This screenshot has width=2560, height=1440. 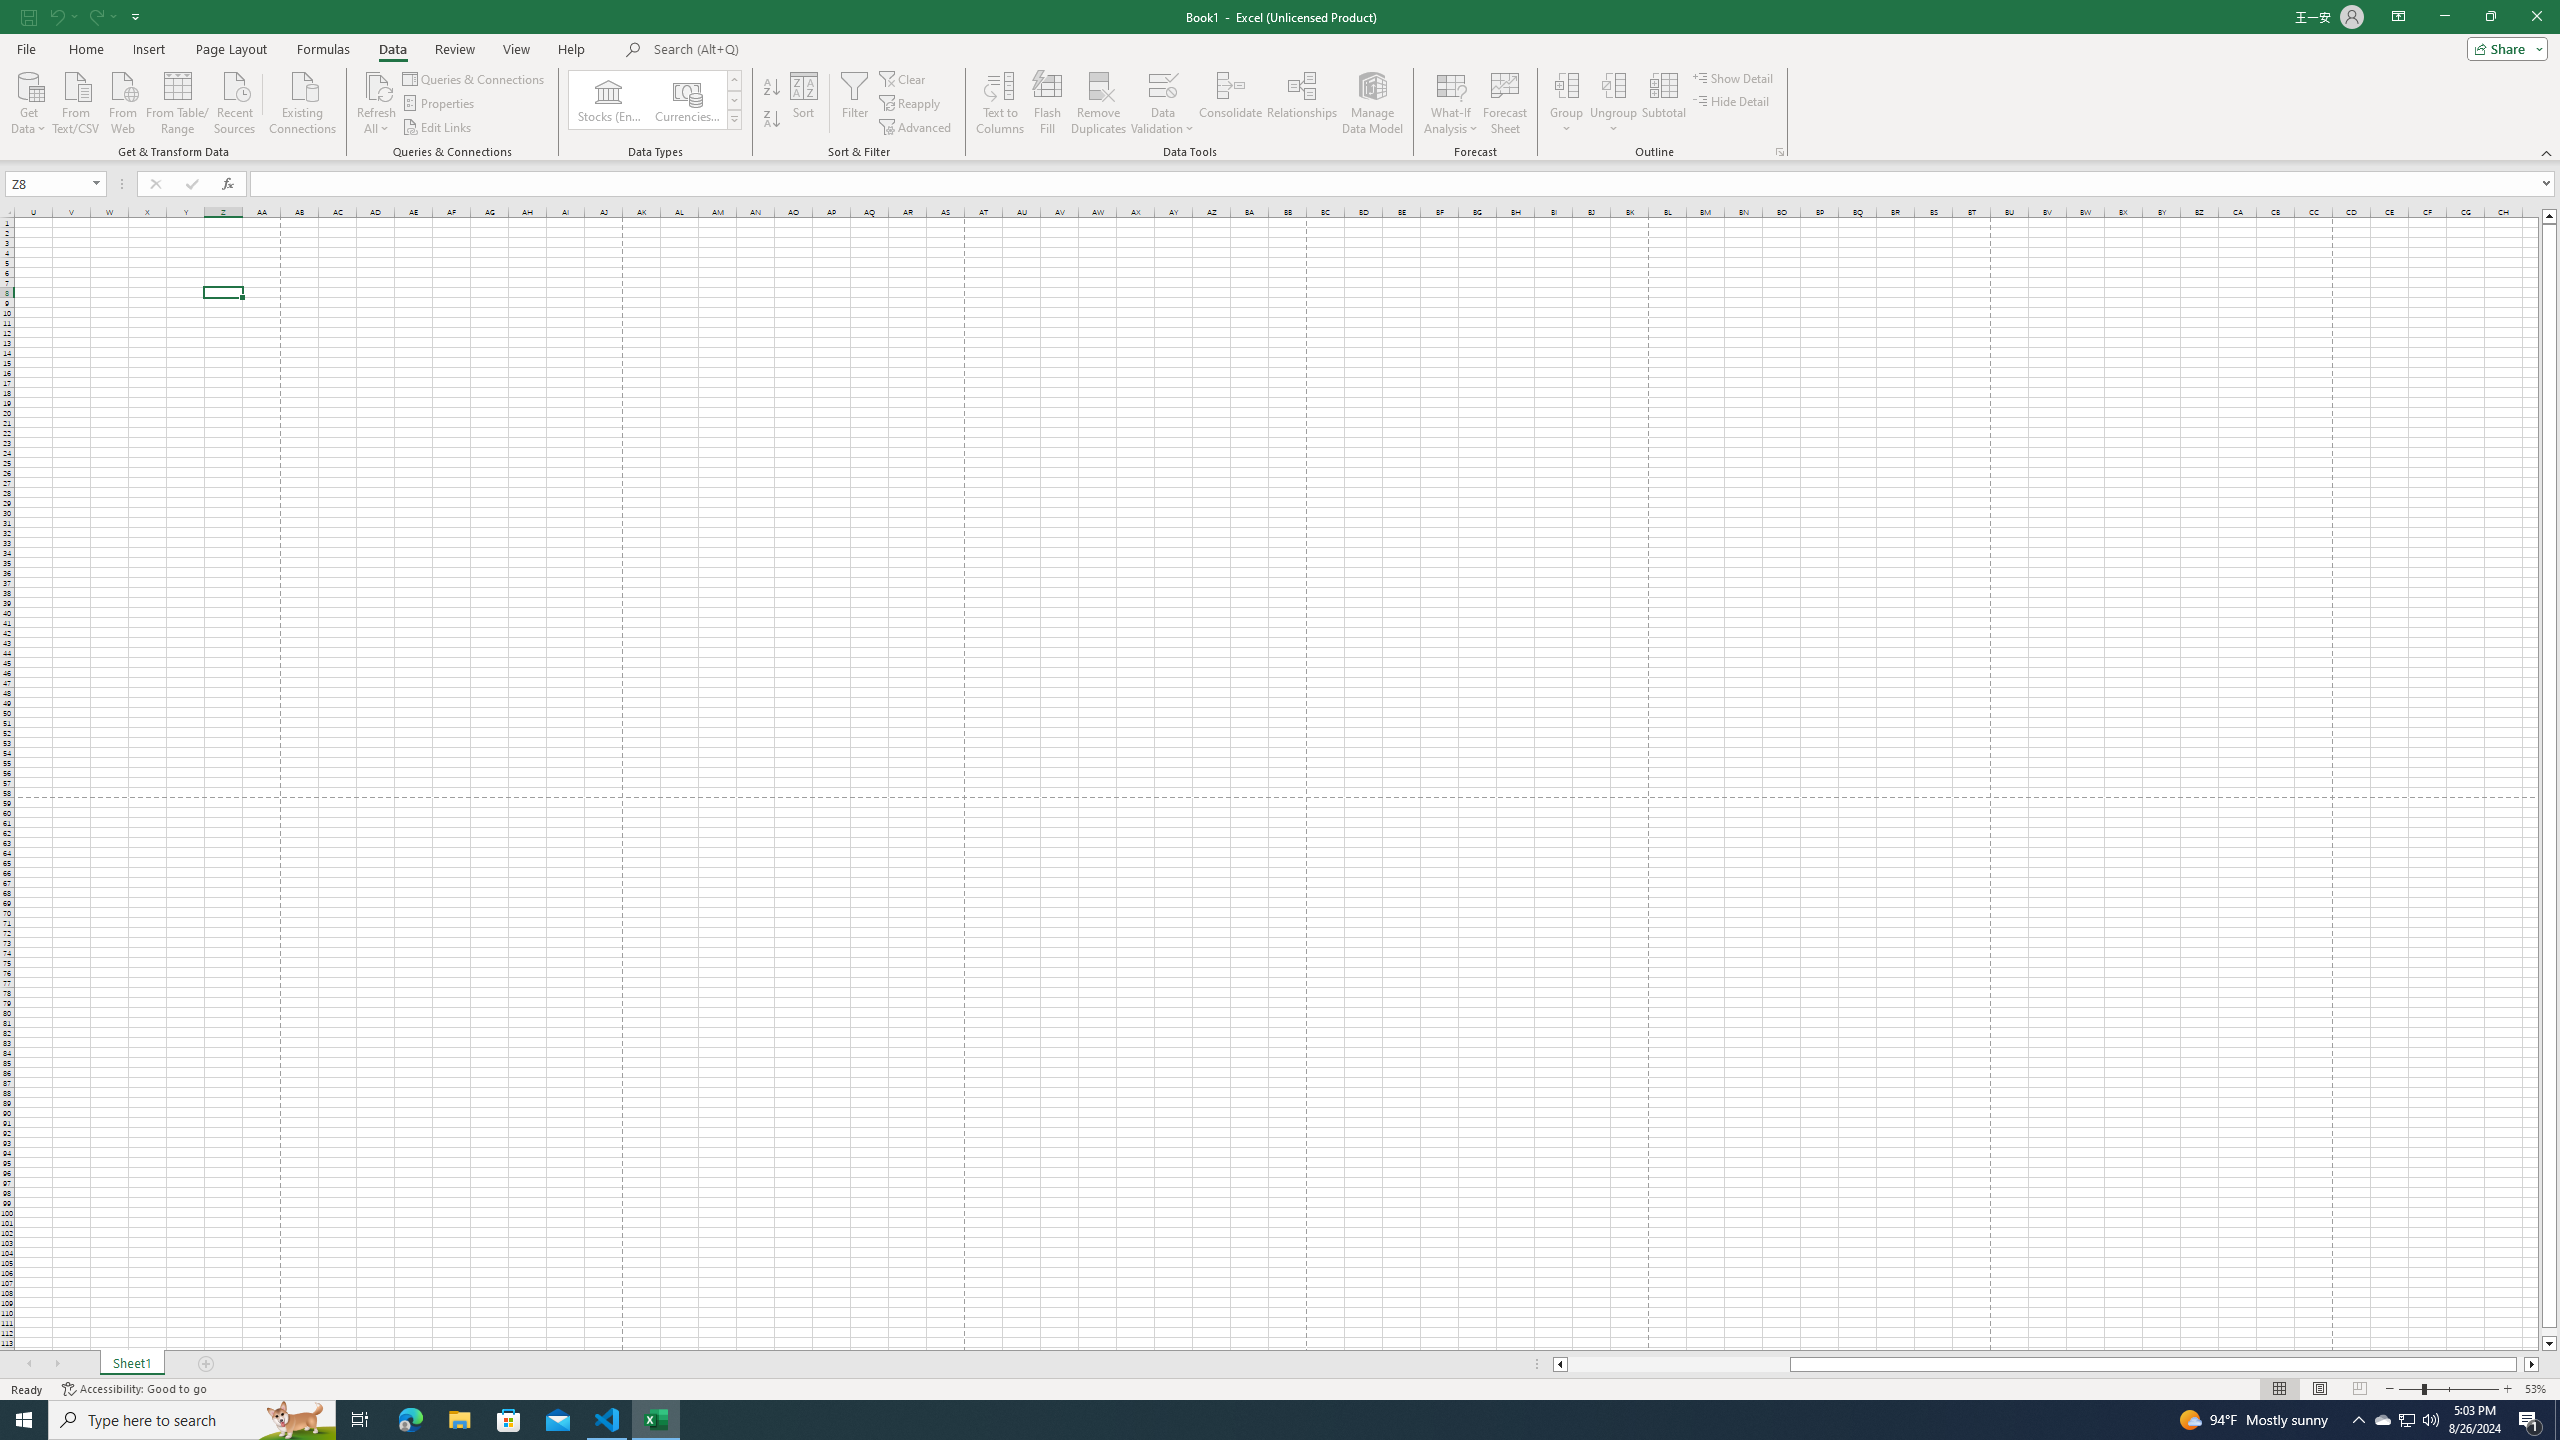 What do you see at coordinates (438, 128) in the screenshot?
I see `Edit Links` at bounding box center [438, 128].